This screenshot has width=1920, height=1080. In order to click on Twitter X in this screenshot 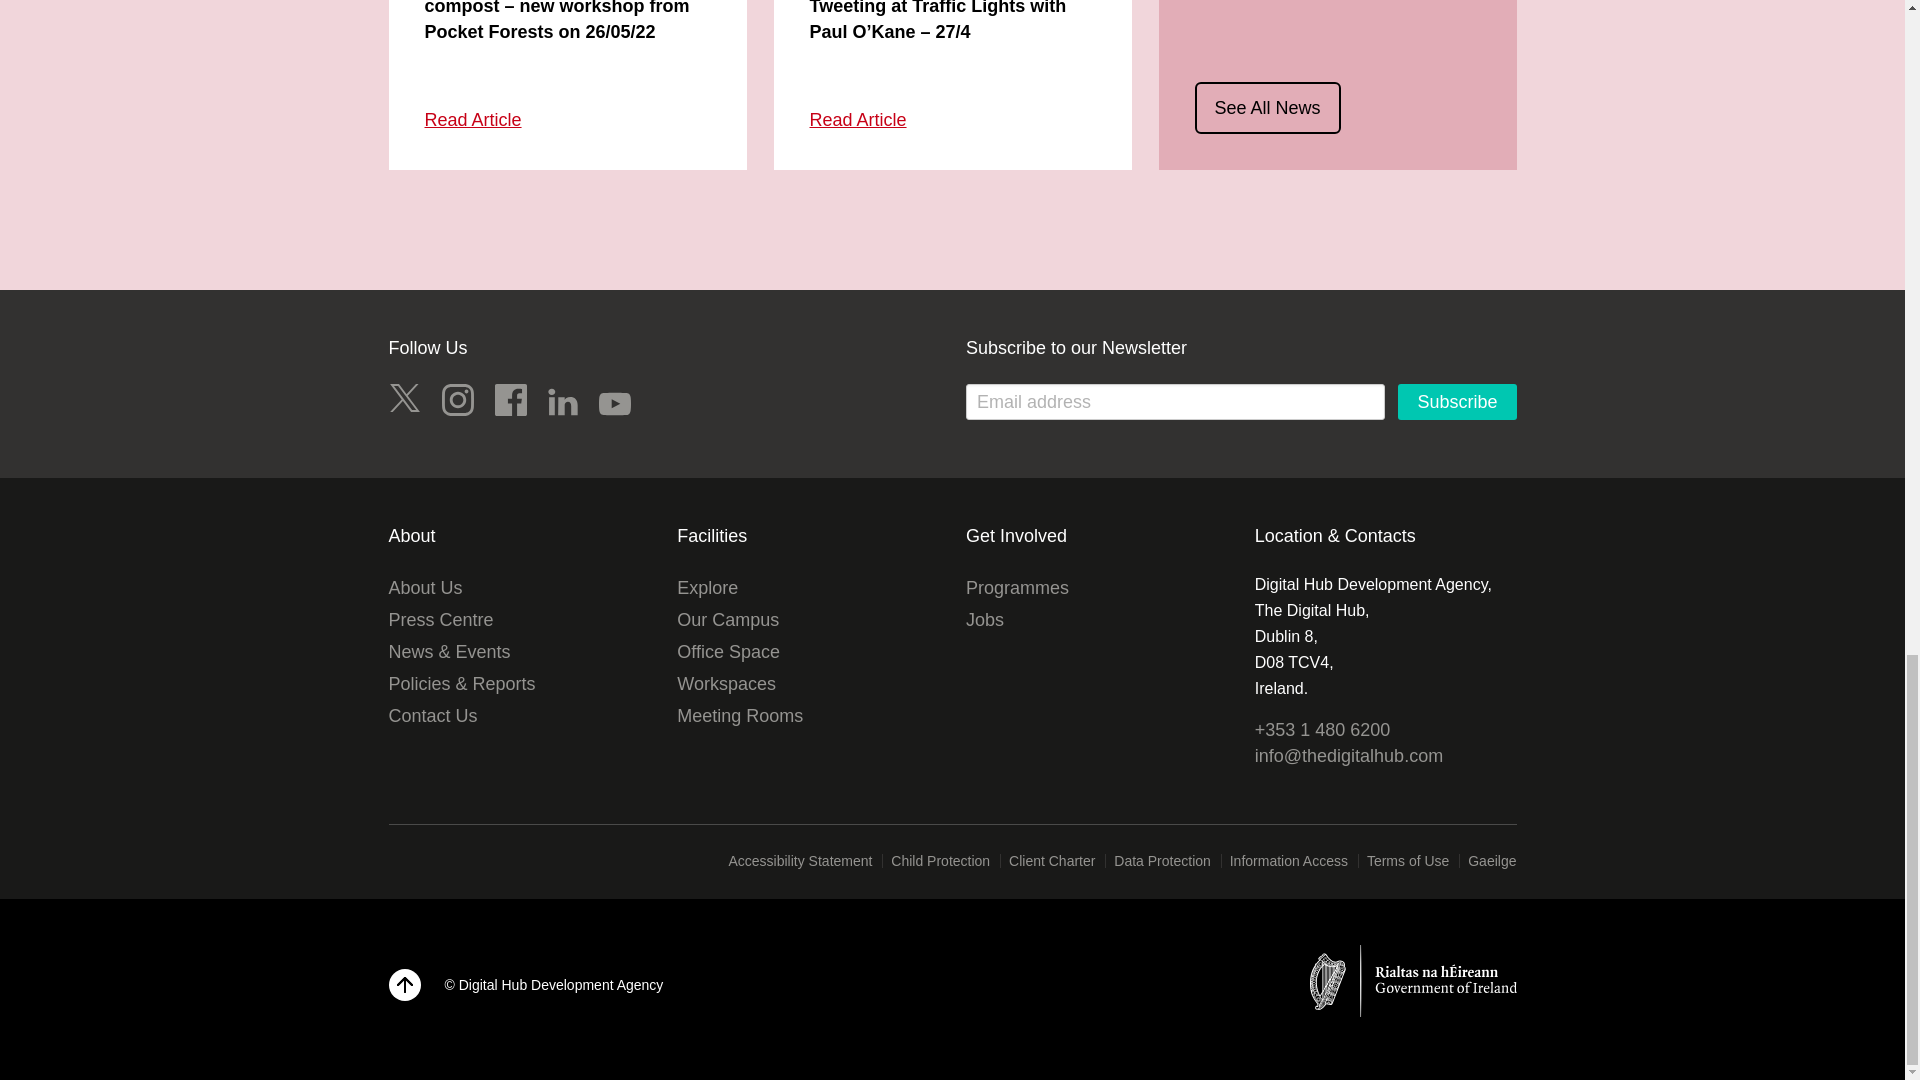, I will do `click(404, 400)`.